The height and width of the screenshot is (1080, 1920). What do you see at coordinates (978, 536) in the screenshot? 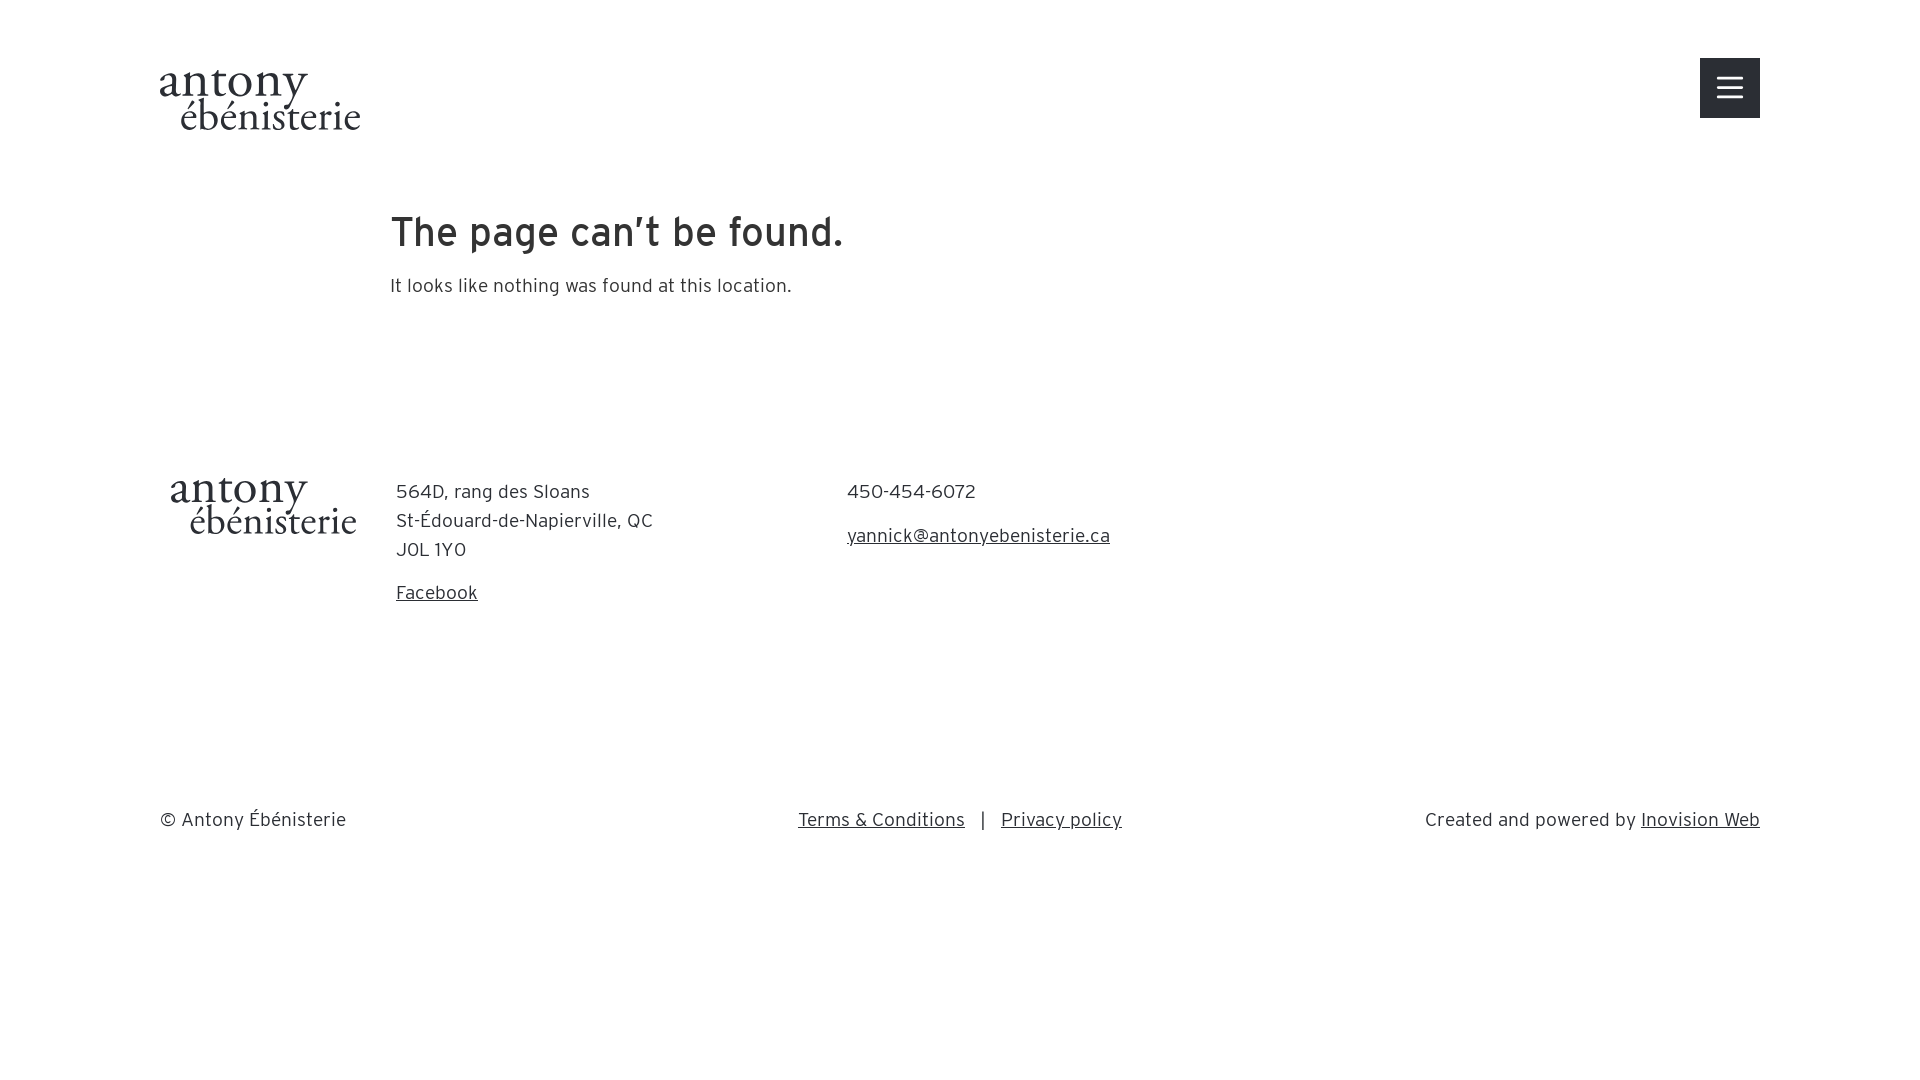
I see `yannick@antonyebenisterie.ca` at bounding box center [978, 536].